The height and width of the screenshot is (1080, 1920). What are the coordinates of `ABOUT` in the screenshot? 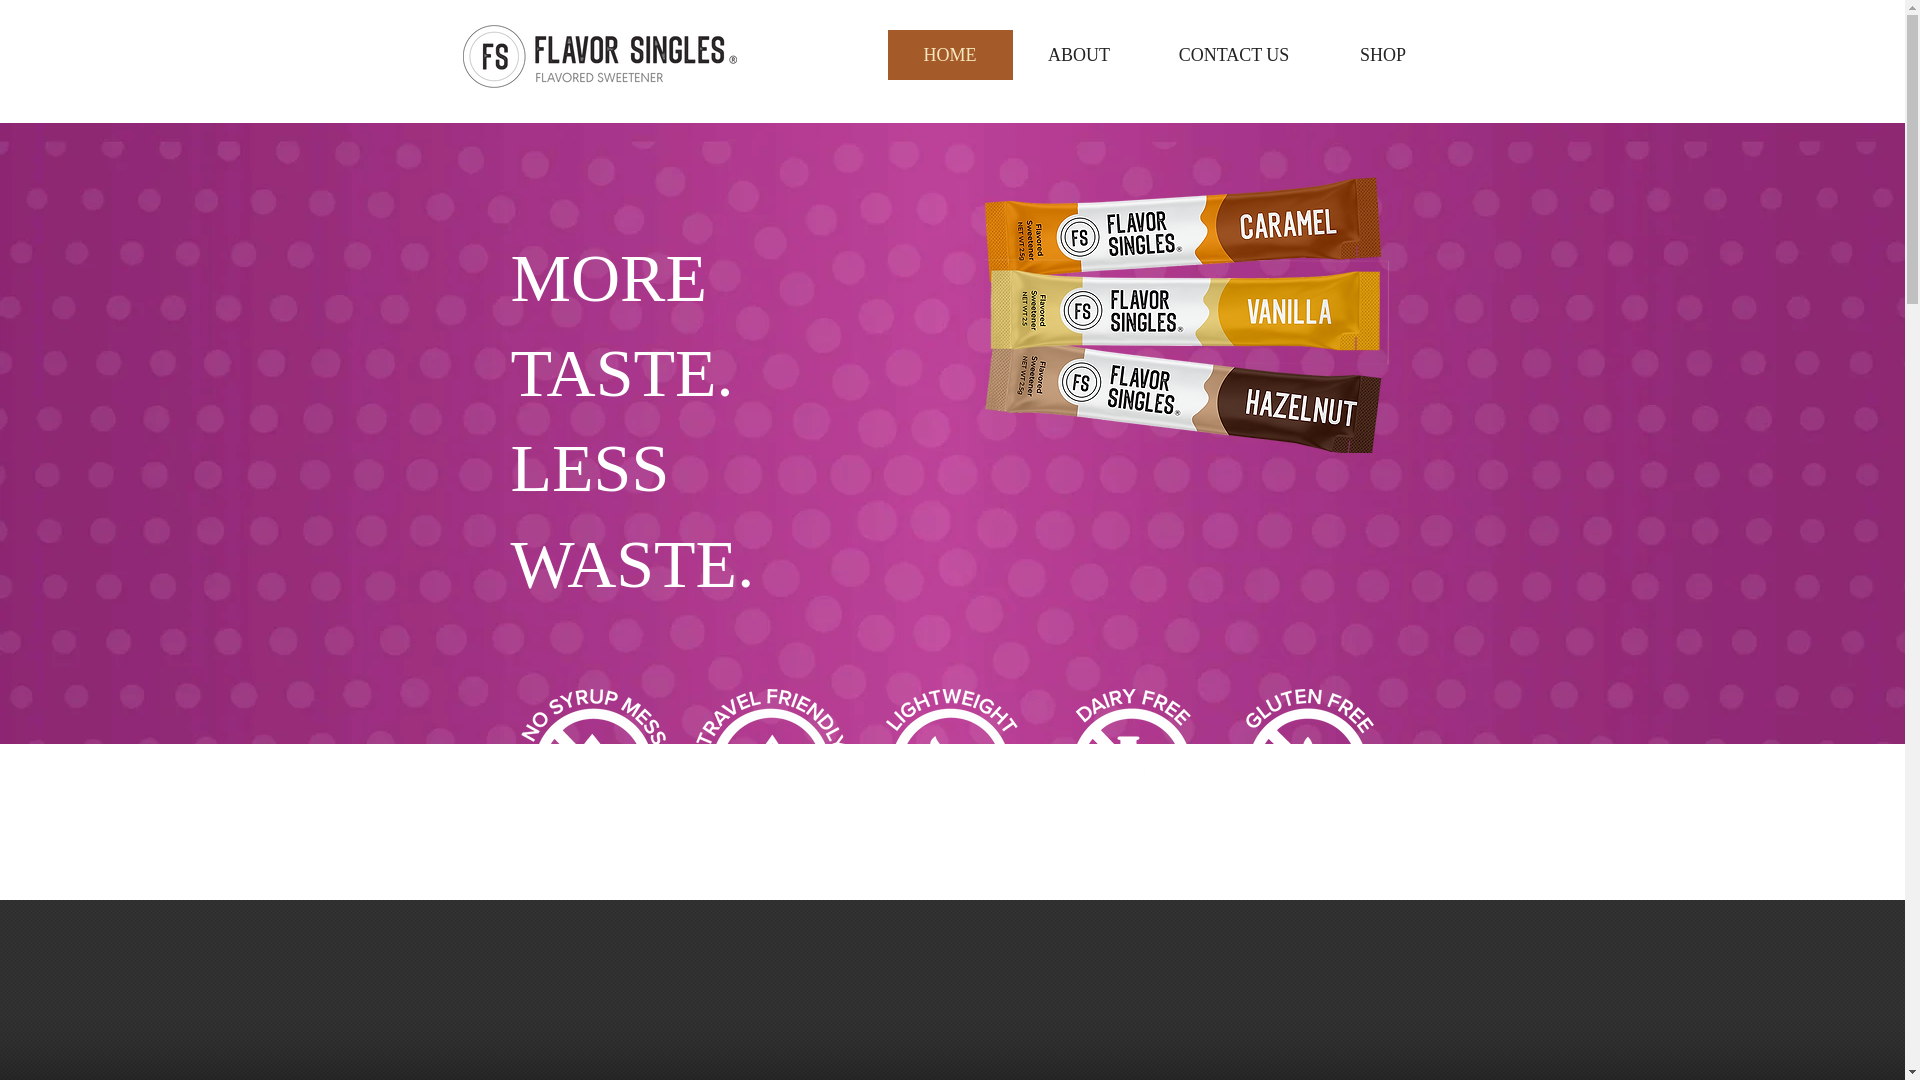 It's located at (1078, 54).